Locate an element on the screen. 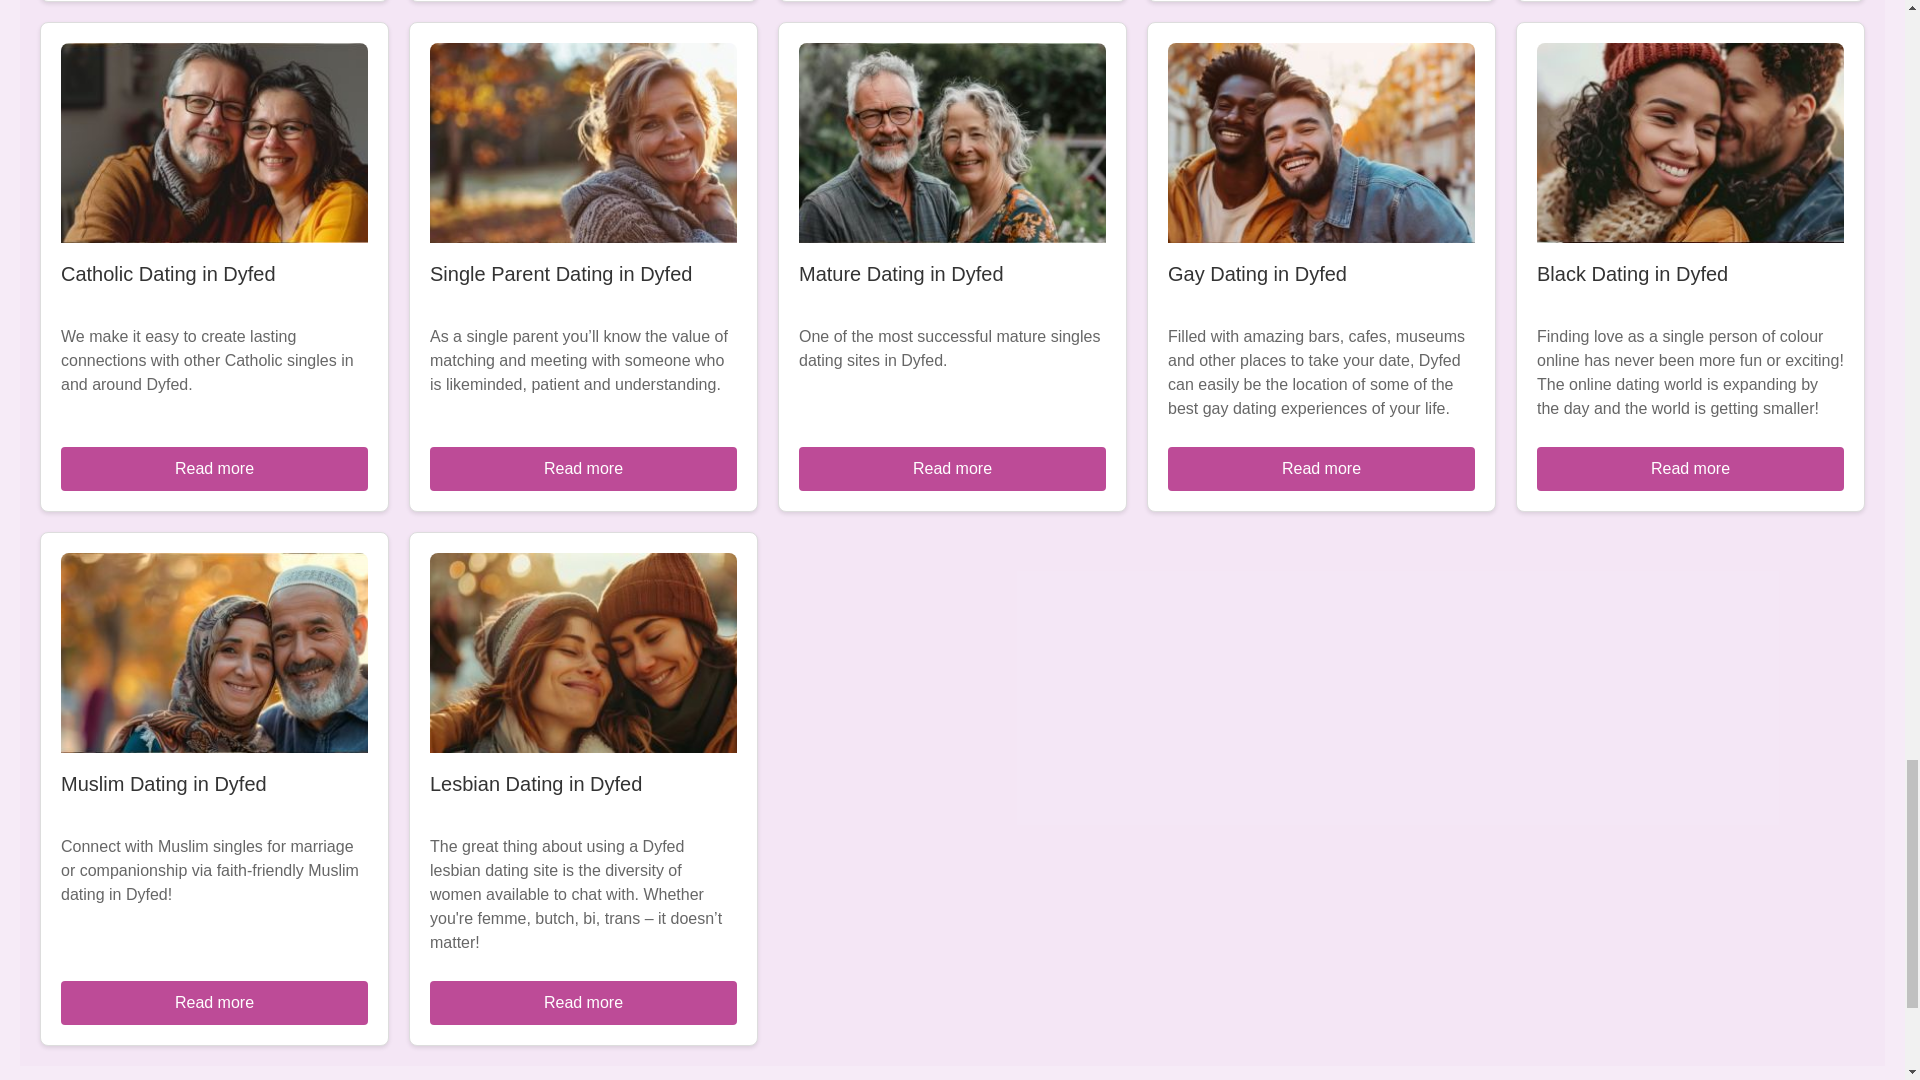 This screenshot has height=1080, width=1920. Read more is located at coordinates (1320, 469).